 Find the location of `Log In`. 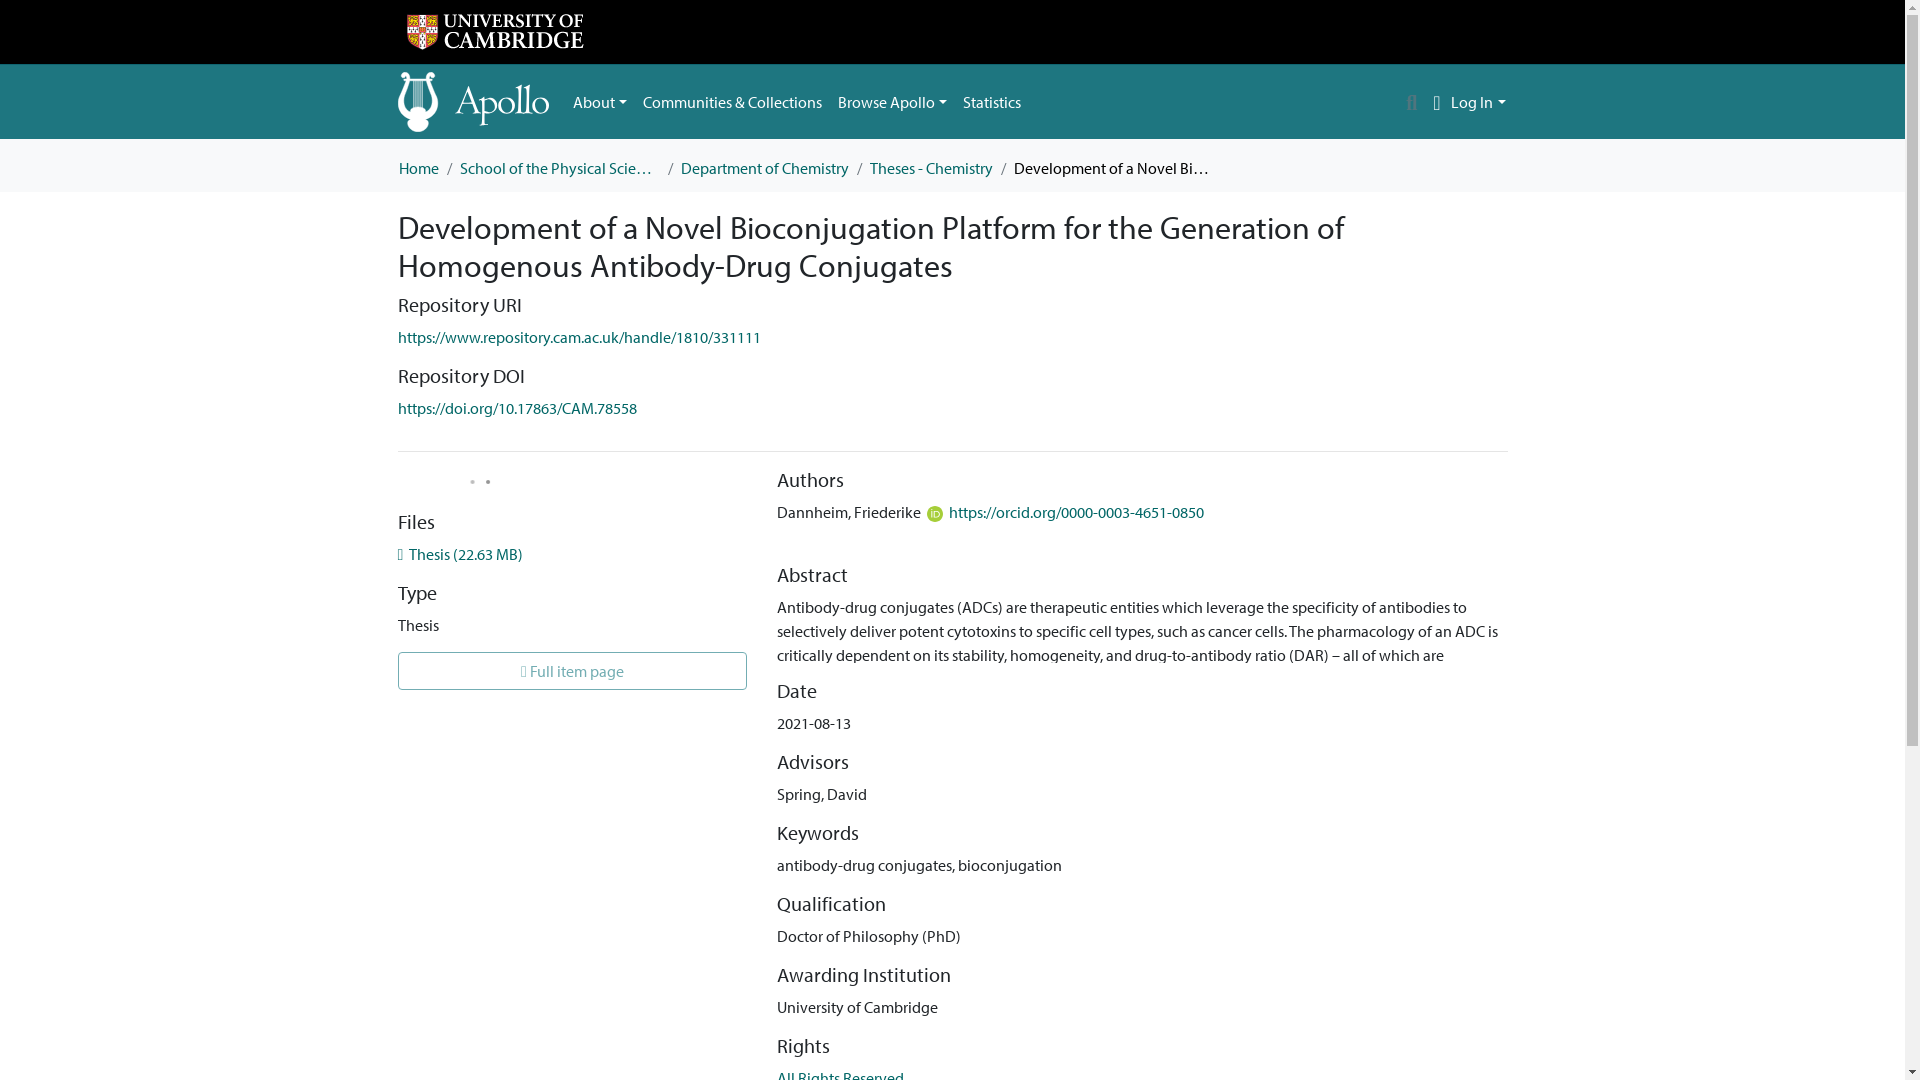

Log In is located at coordinates (1478, 102).